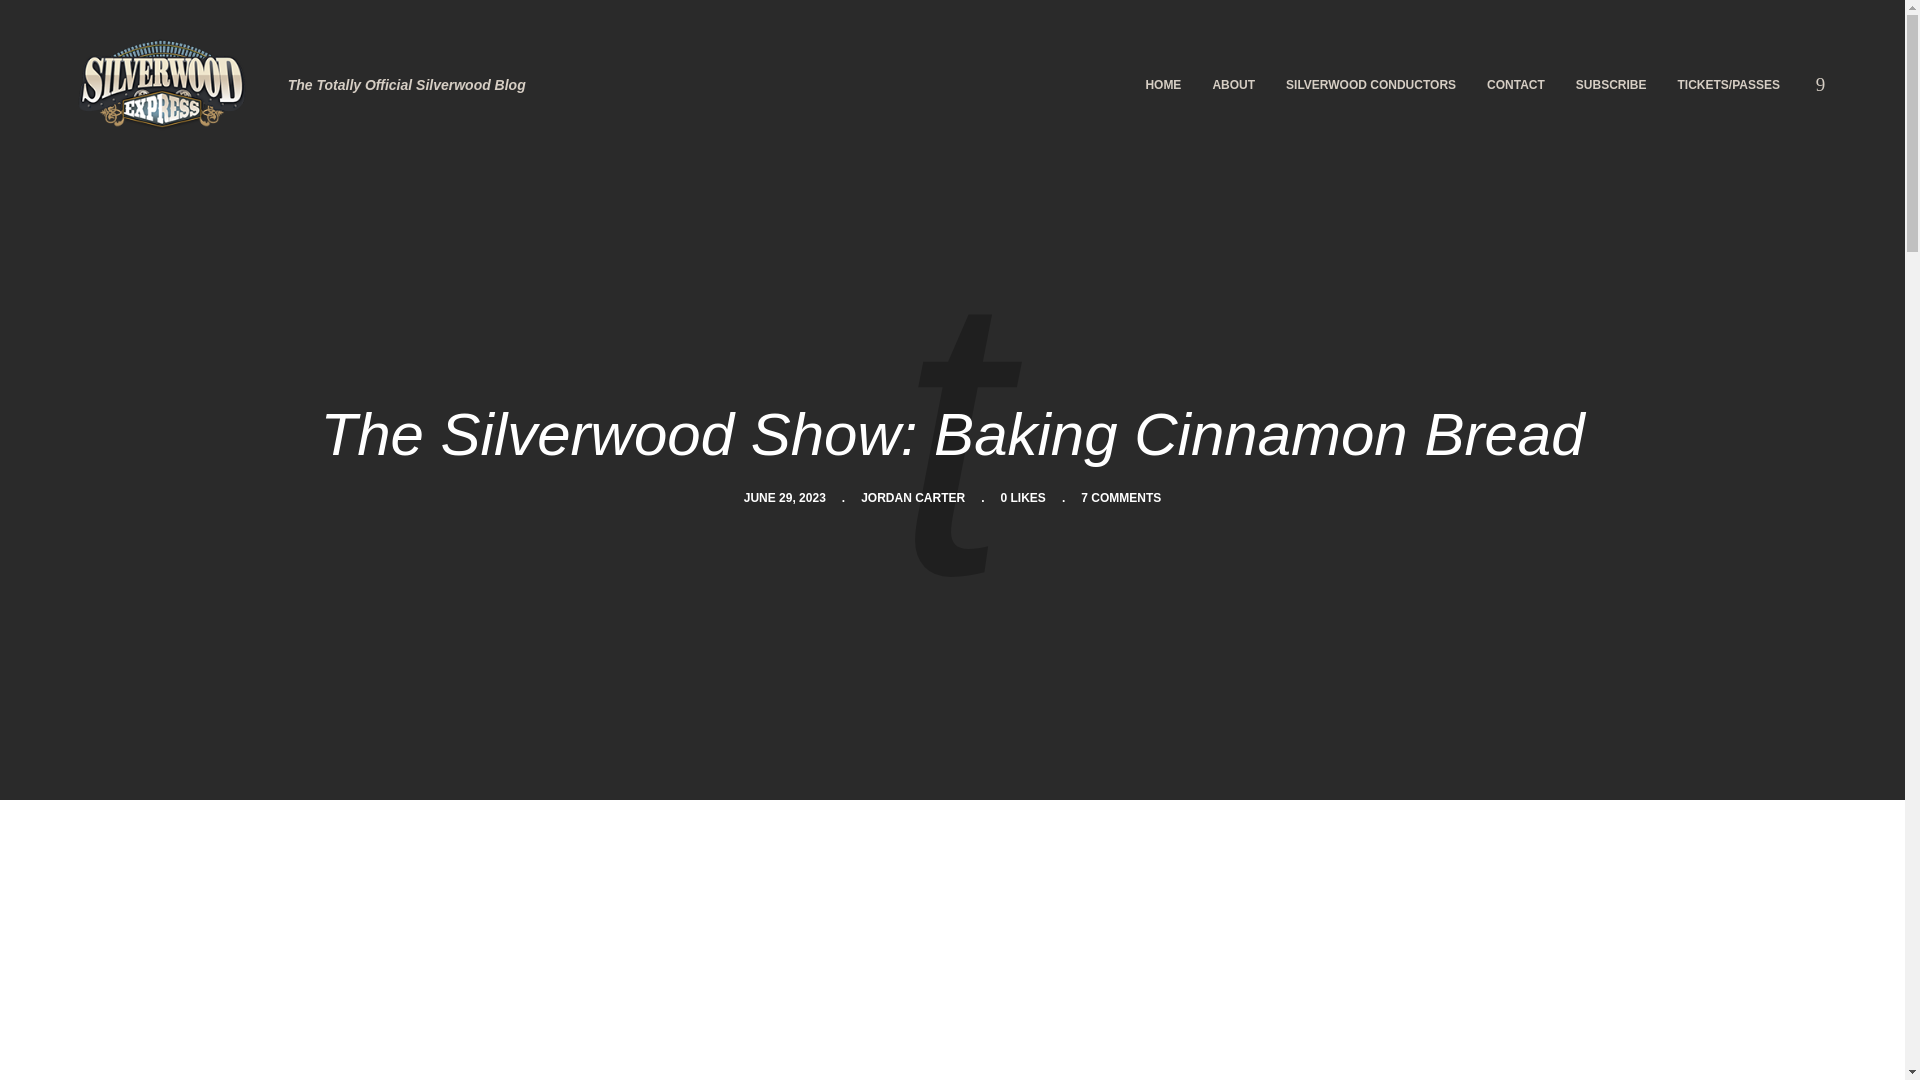 The image size is (1920, 1080). Describe the element at coordinates (1163, 84) in the screenshot. I see `HOME` at that location.